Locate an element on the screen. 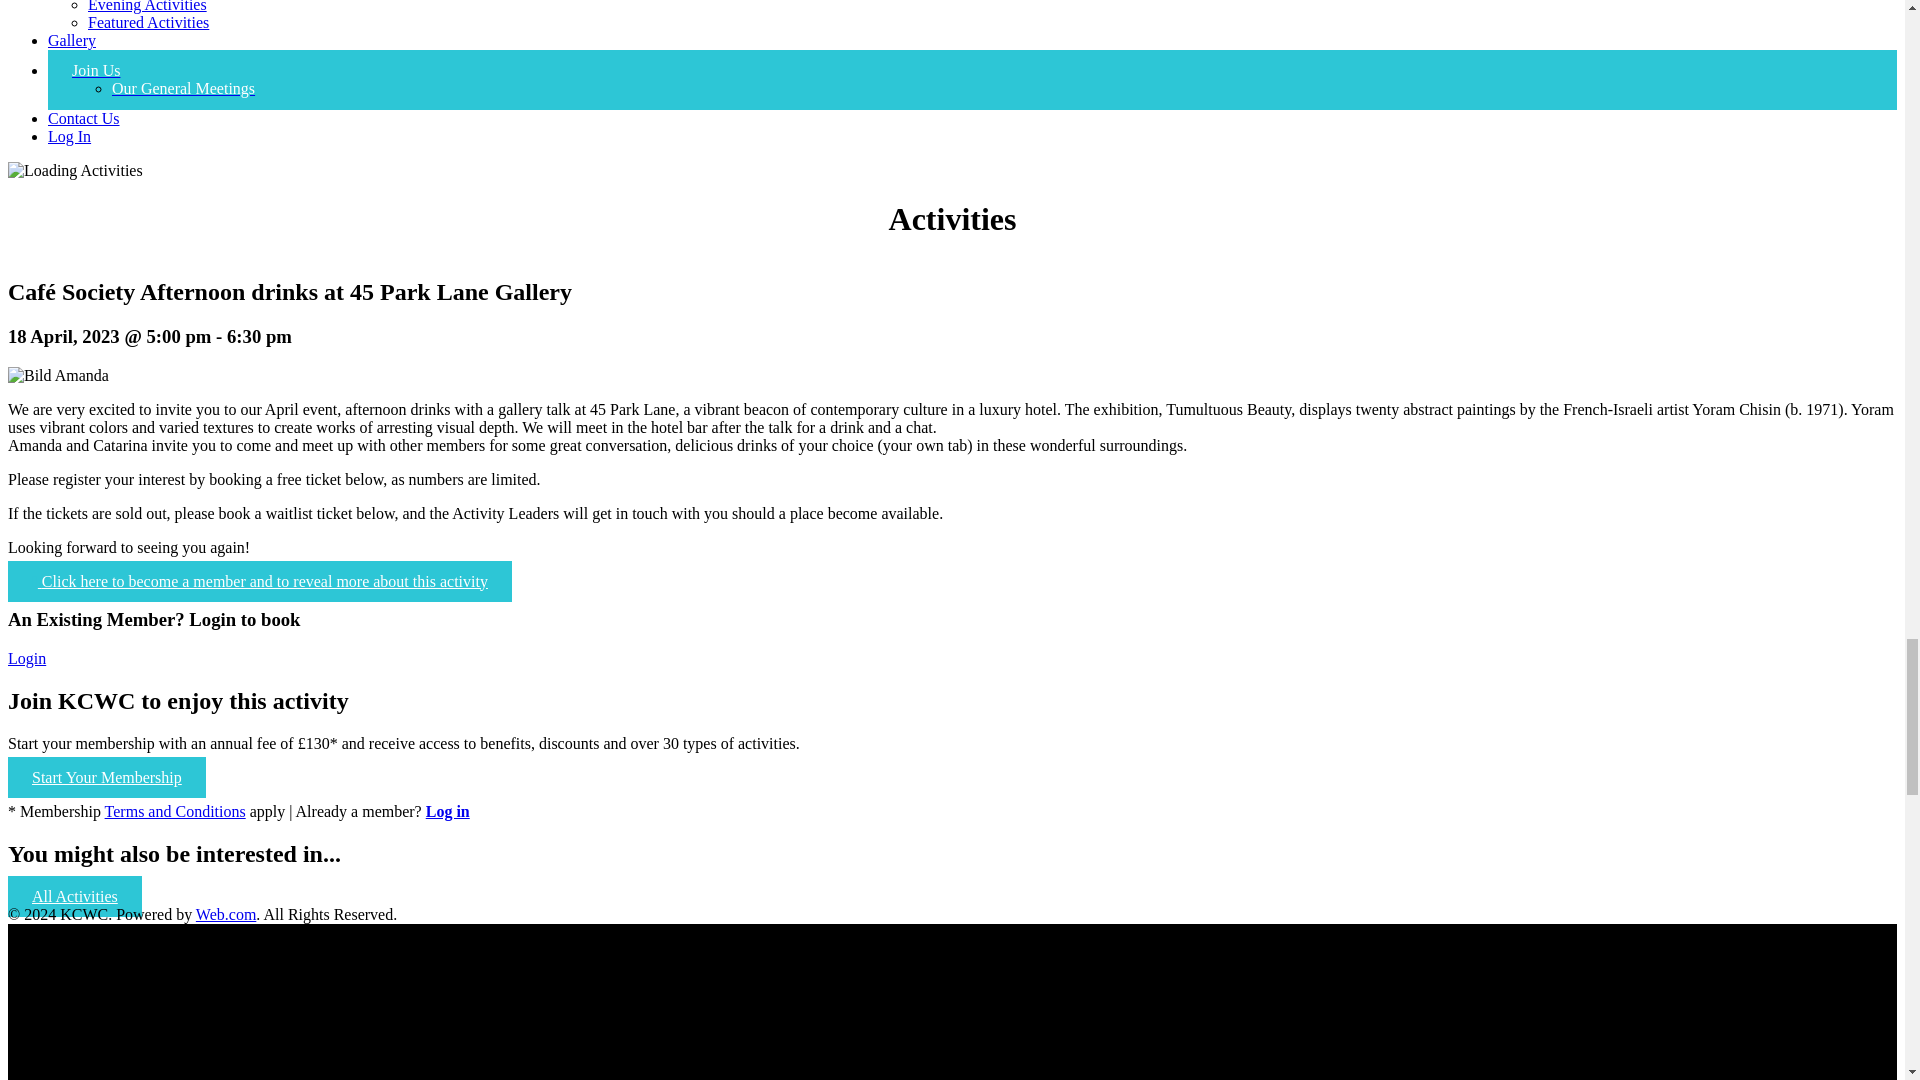 The width and height of the screenshot is (1920, 1080). Join Us is located at coordinates (96, 70).